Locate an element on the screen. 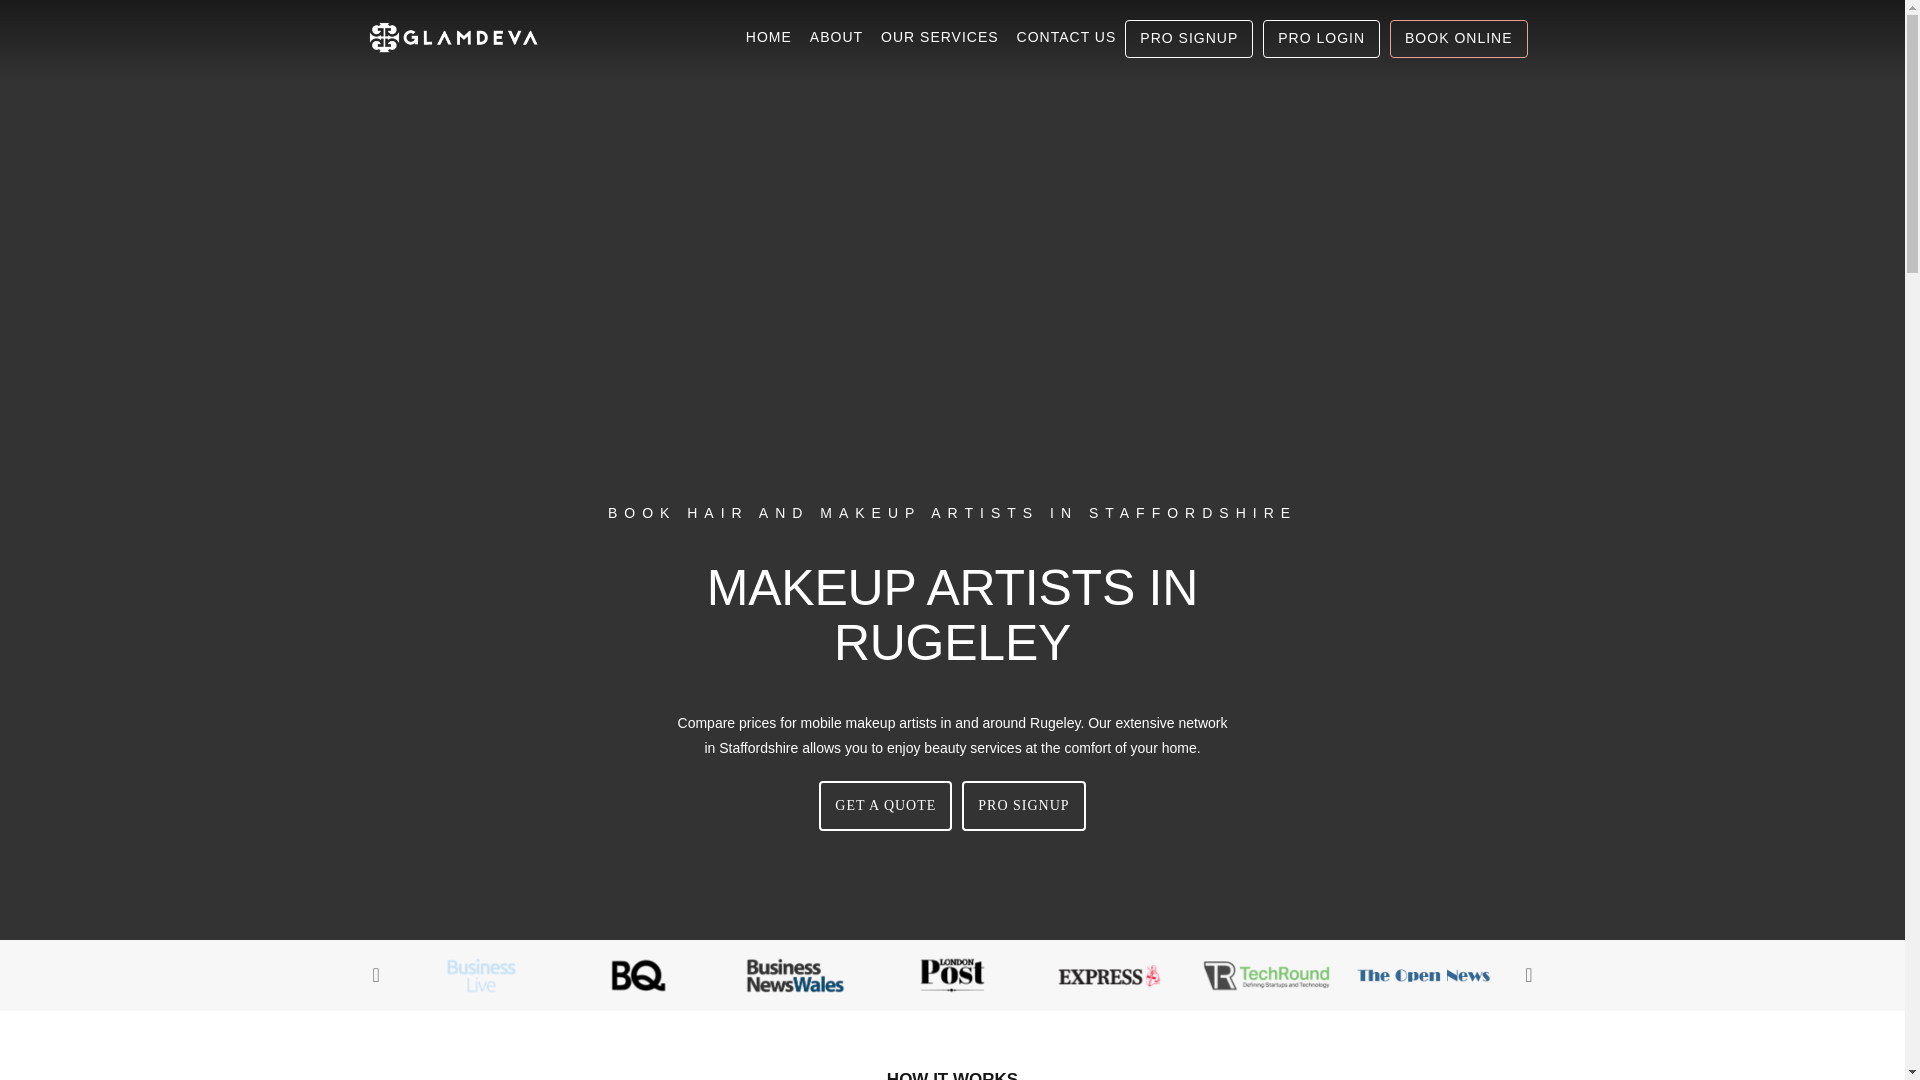 This screenshot has height=1080, width=1920. BOOK ONLINE is located at coordinates (1458, 38).